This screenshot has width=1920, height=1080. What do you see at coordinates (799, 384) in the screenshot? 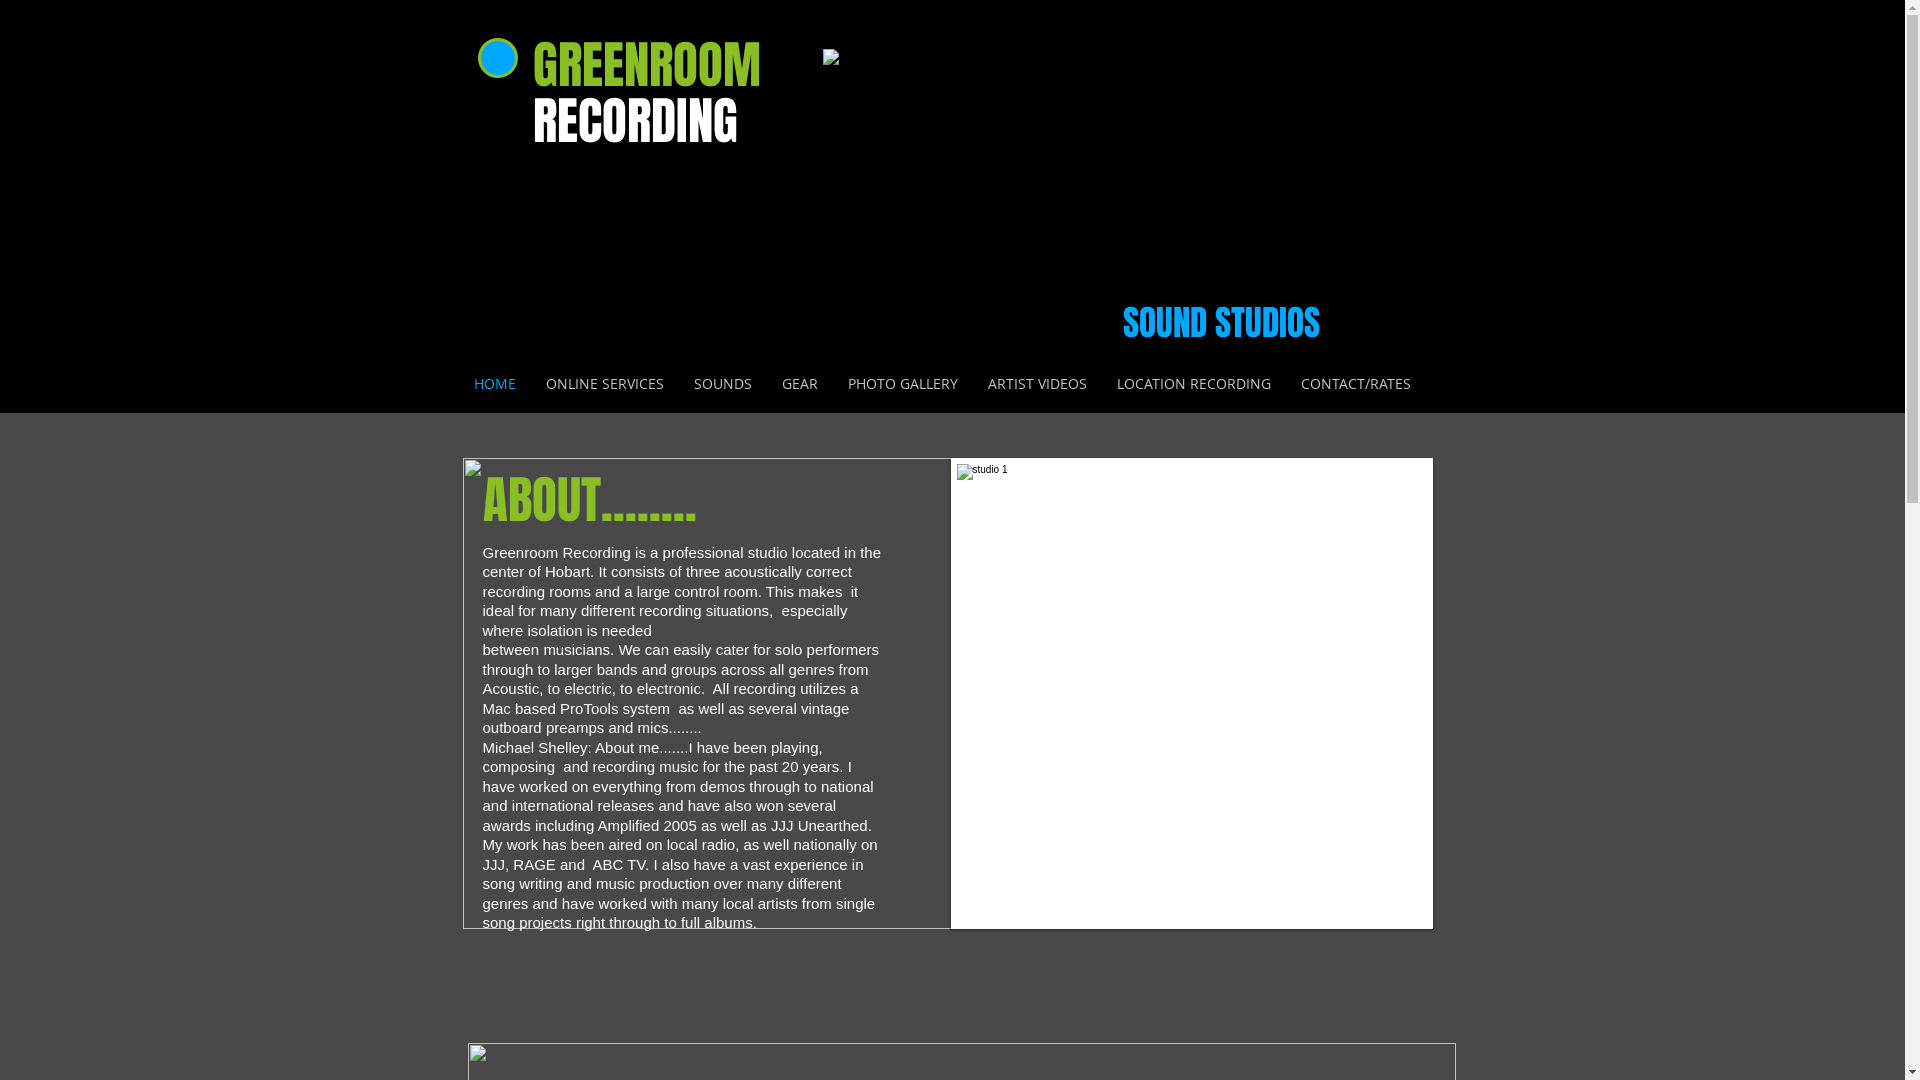
I see `GEAR` at bounding box center [799, 384].